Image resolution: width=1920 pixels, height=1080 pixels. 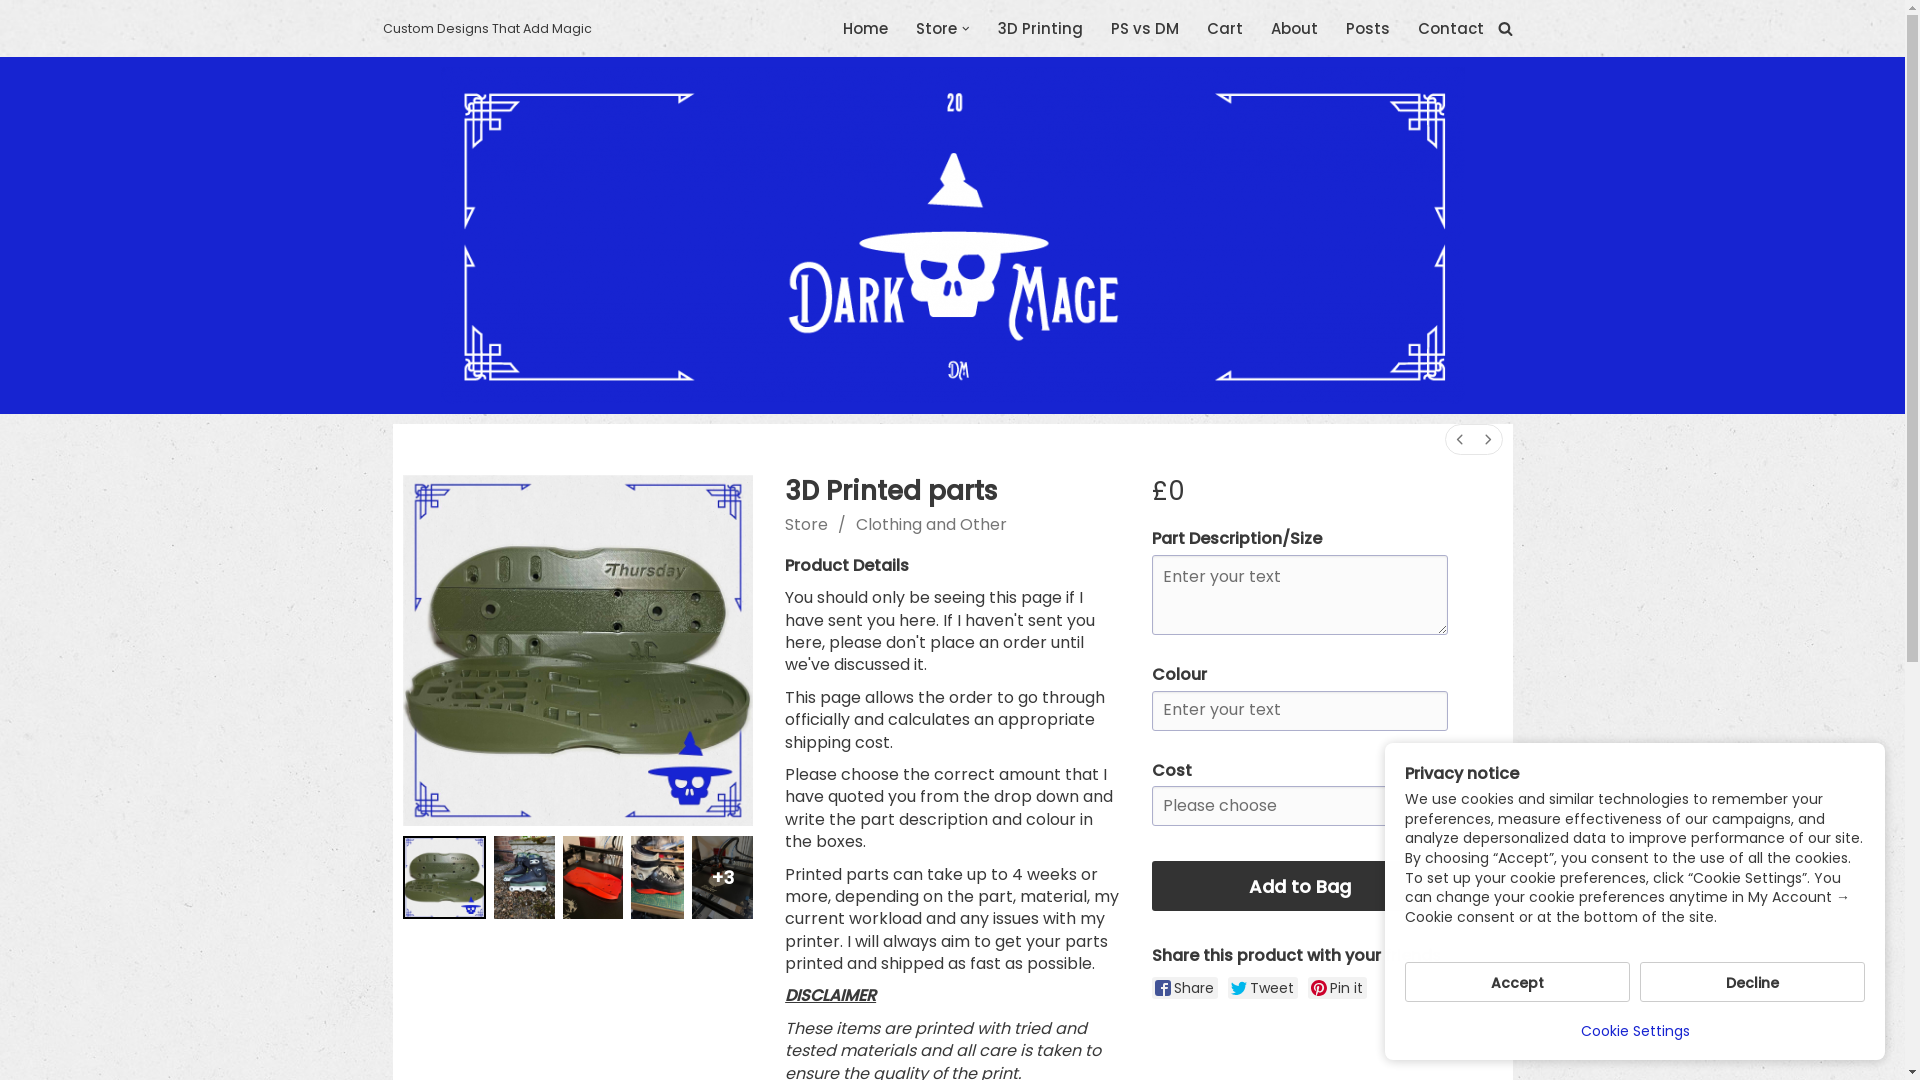 I want to click on Pin it, so click(x=1338, y=988).